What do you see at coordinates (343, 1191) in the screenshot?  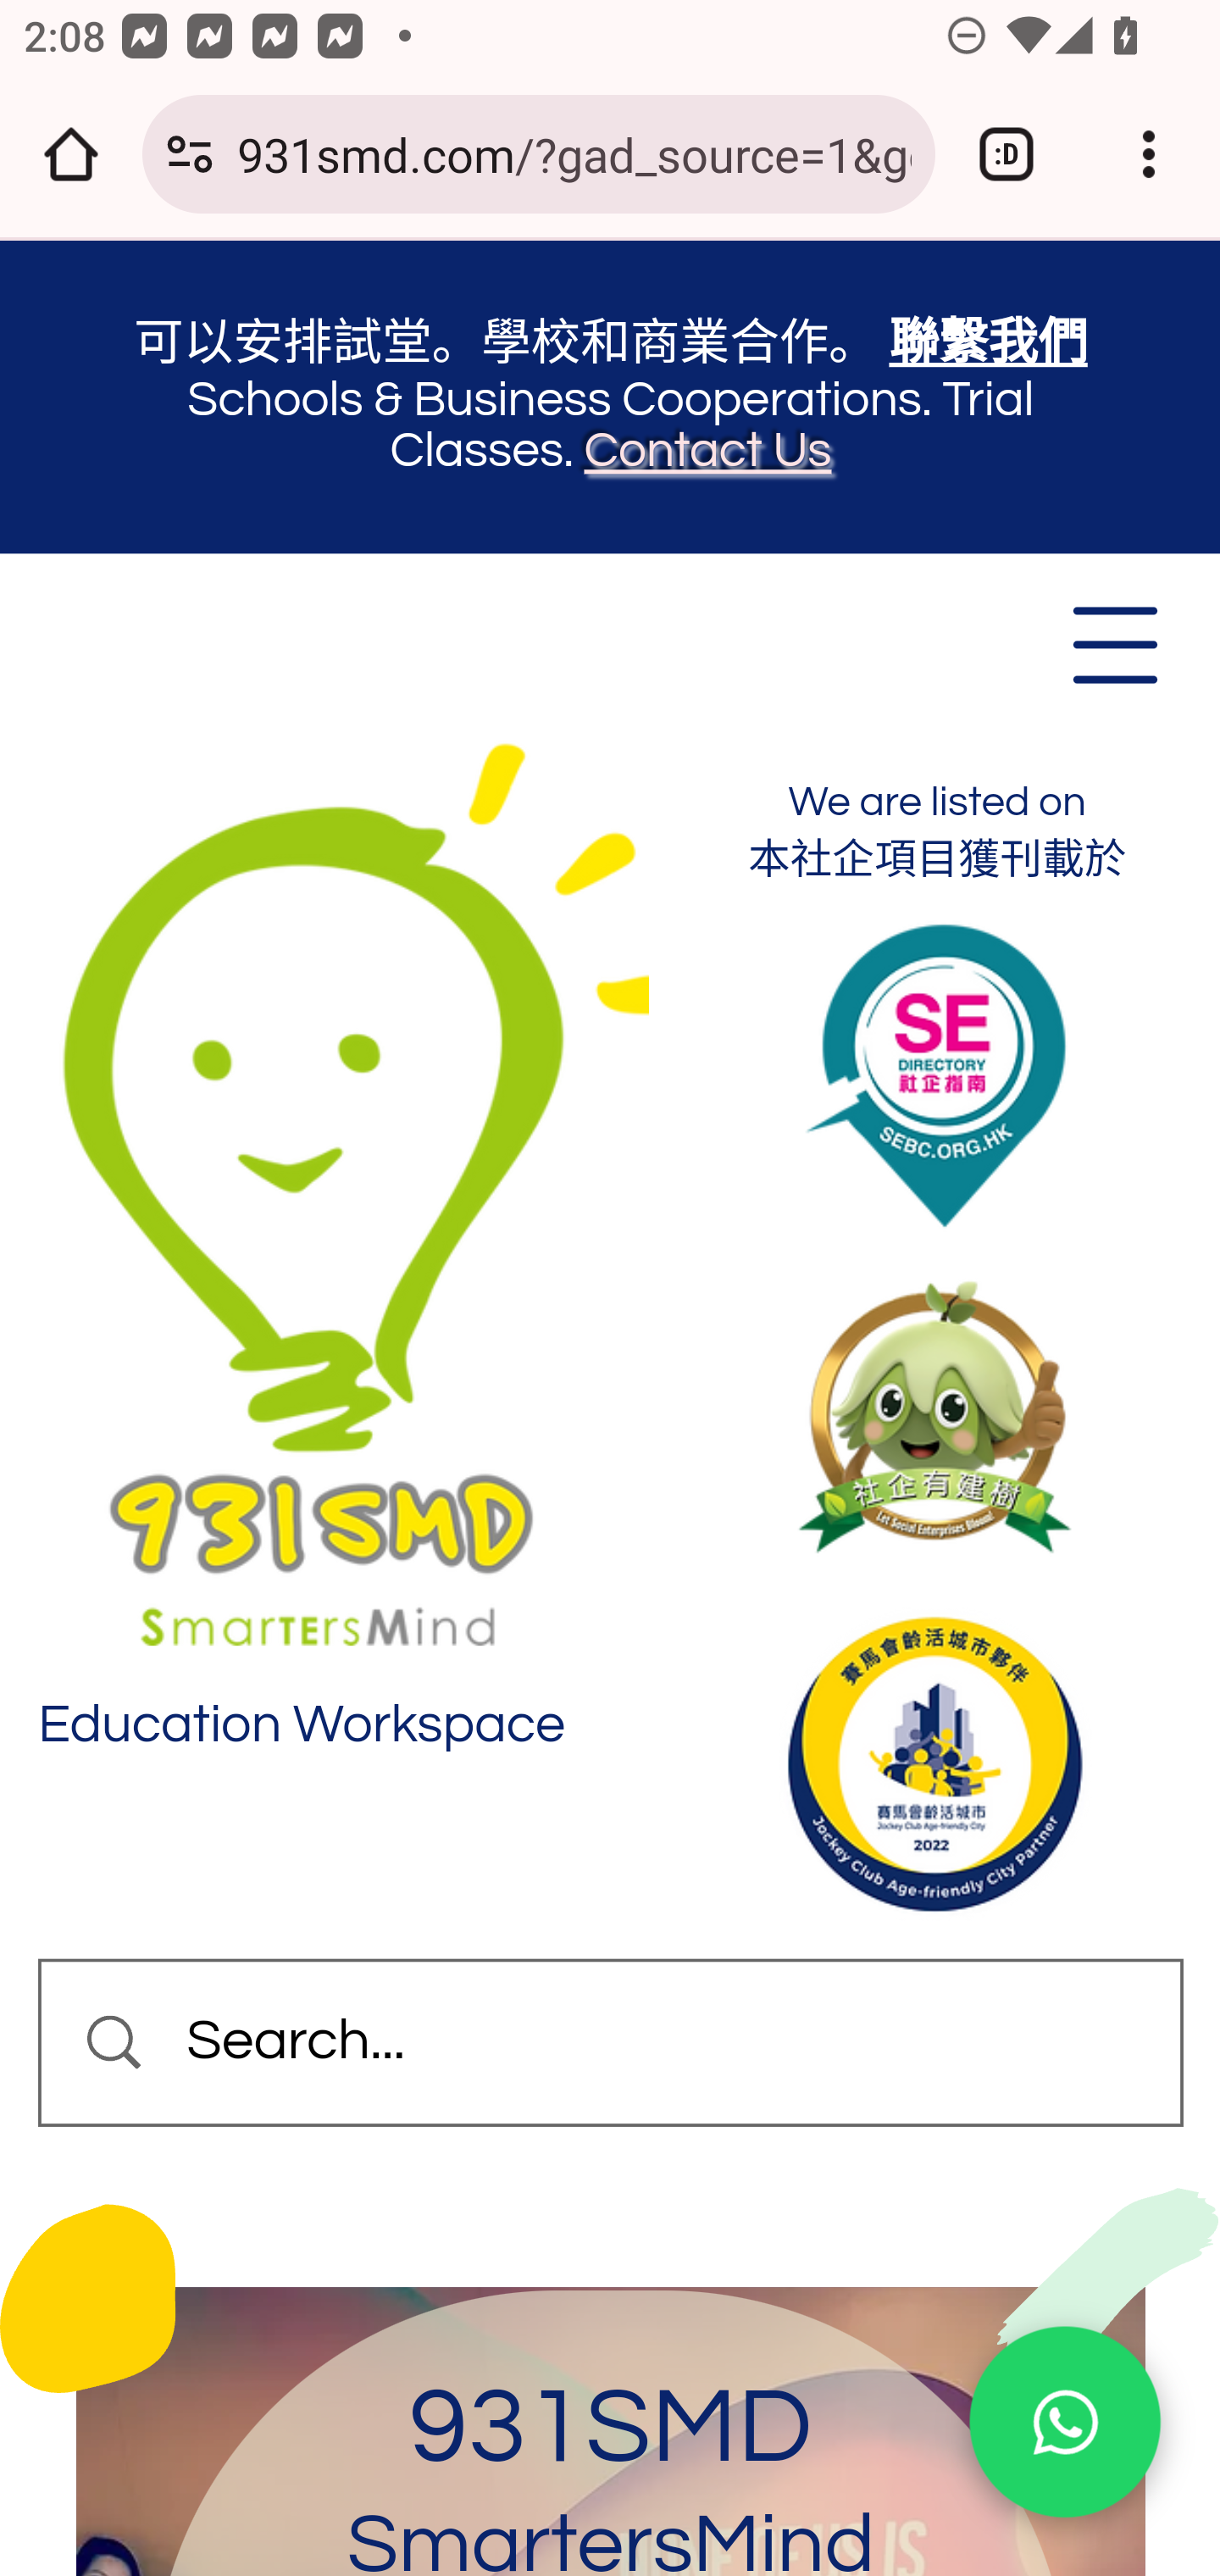 I see `SMD Logo transparent.png` at bounding box center [343, 1191].